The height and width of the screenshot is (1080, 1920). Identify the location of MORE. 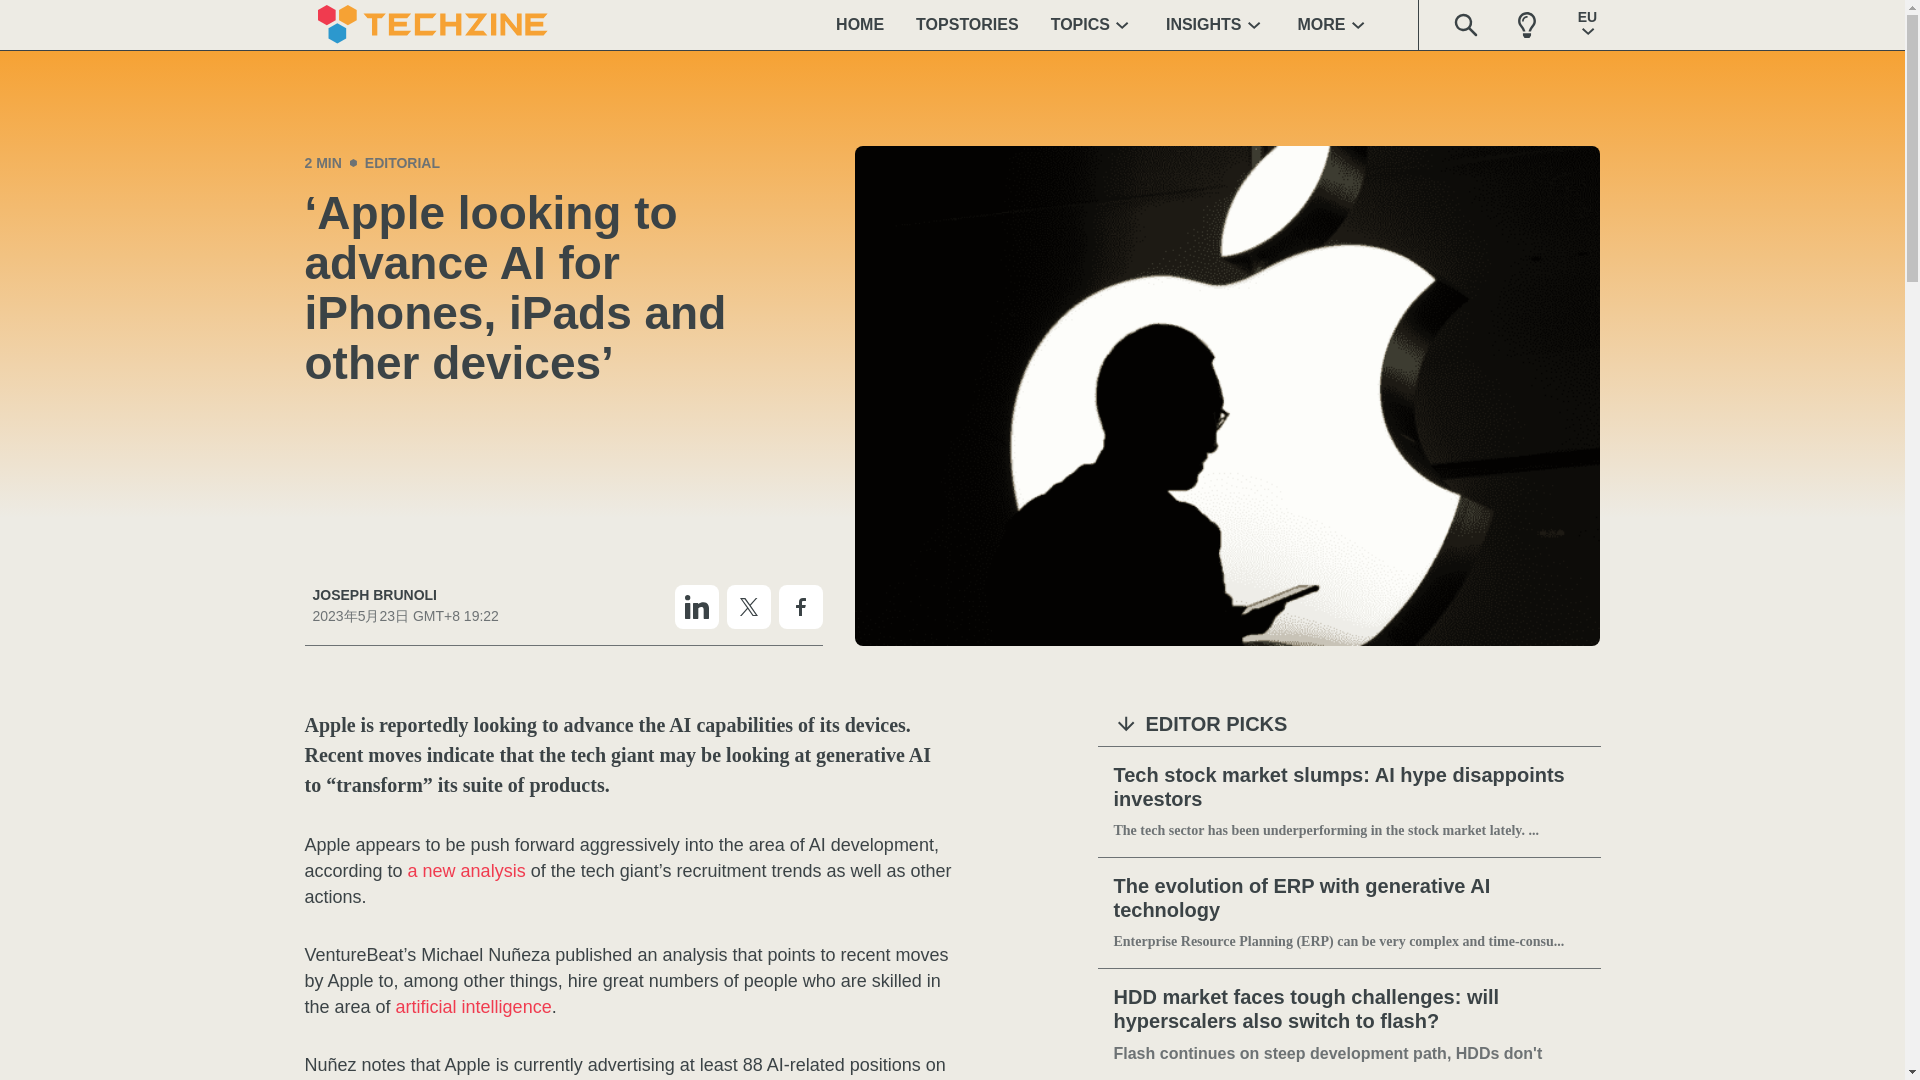
(1334, 24).